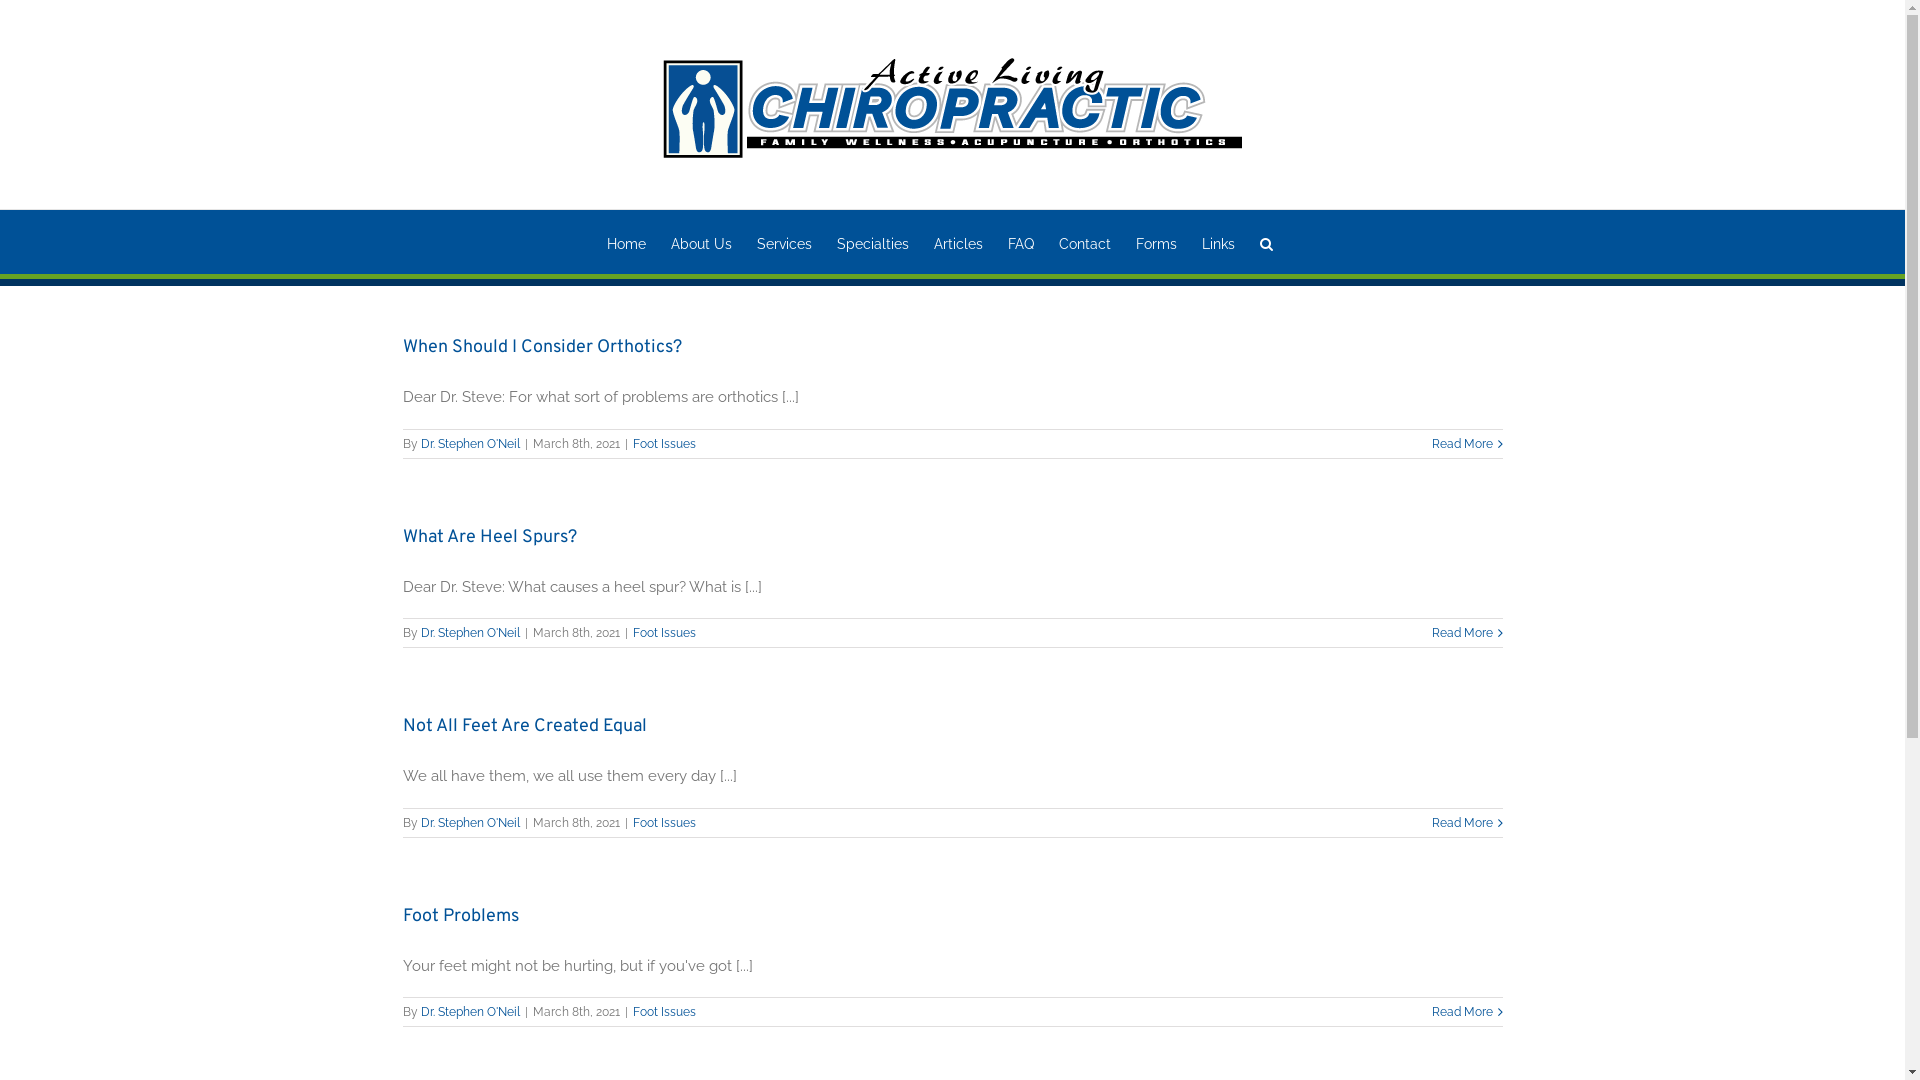 Image resolution: width=1920 pixels, height=1080 pixels. What do you see at coordinates (470, 823) in the screenshot?
I see `Dr. Stephen O'Neil` at bounding box center [470, 823].